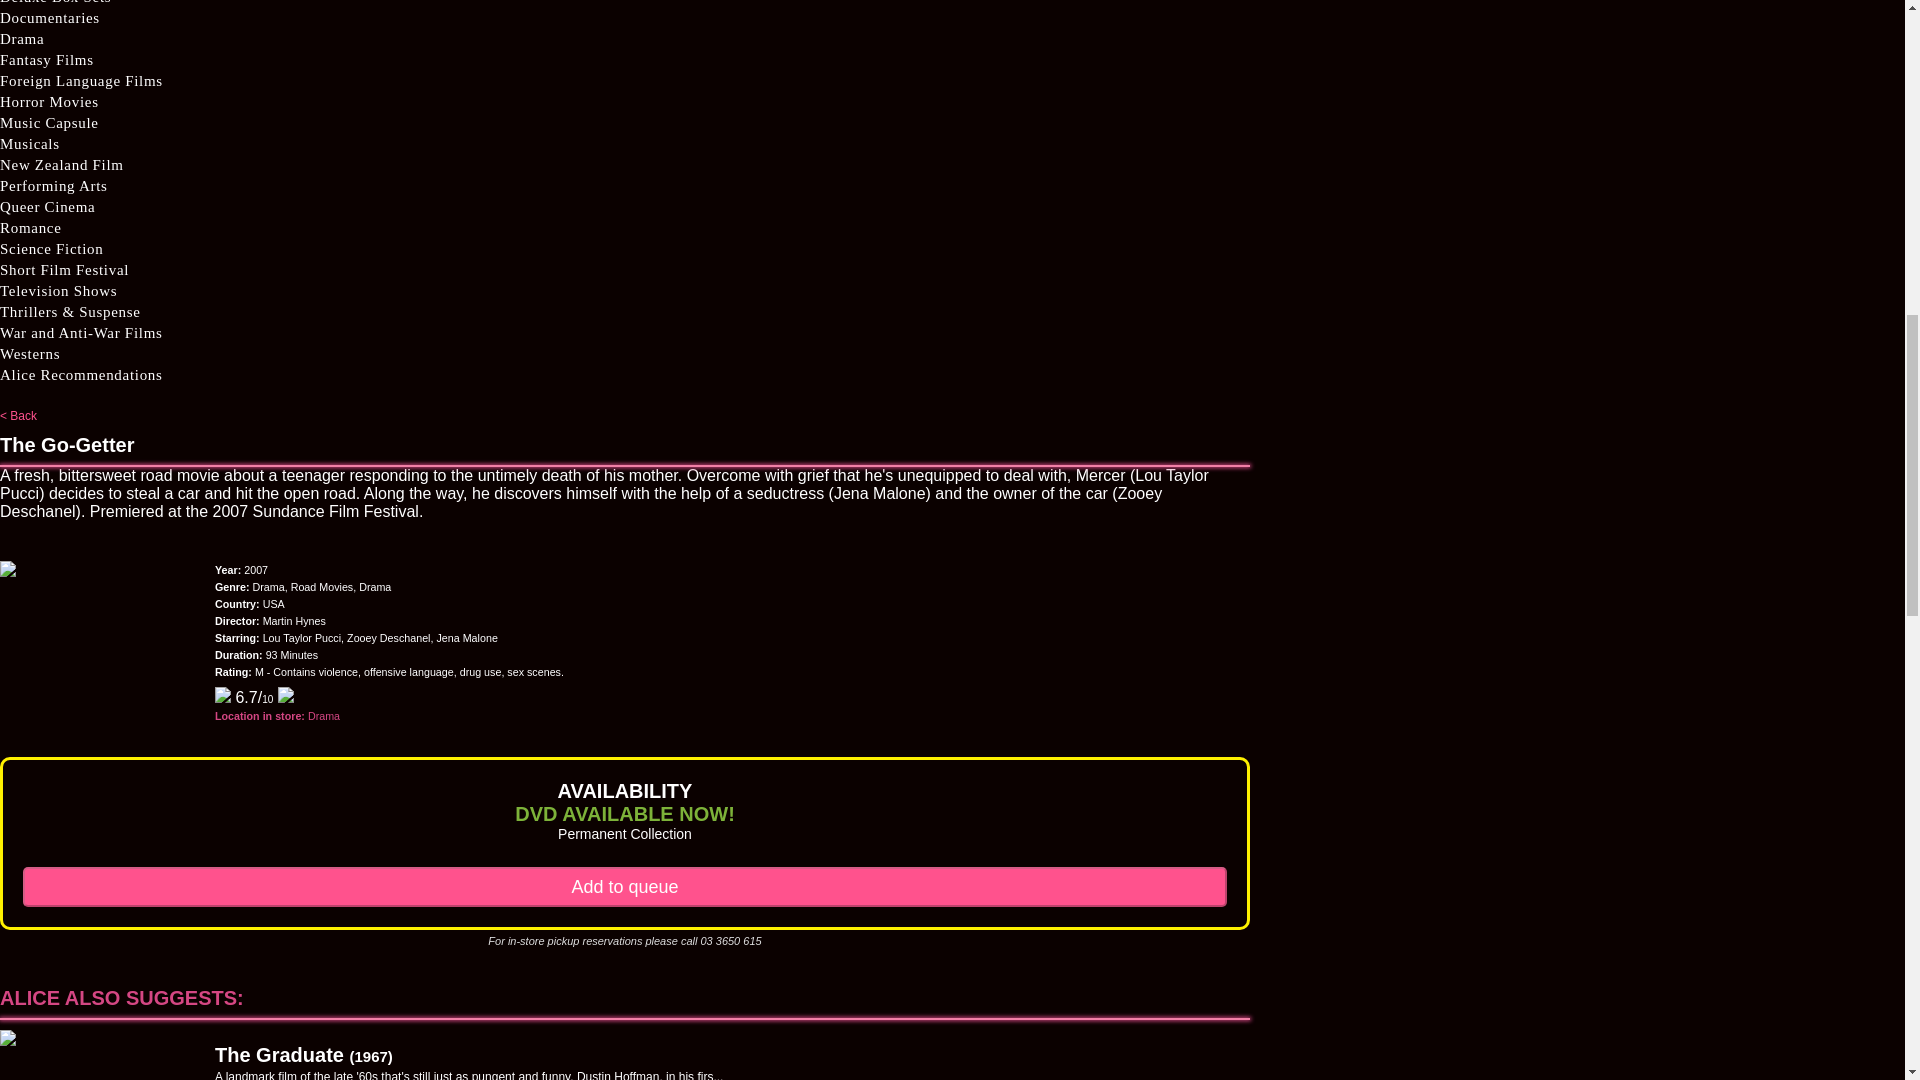 Image resolution: width=1920 pixels, height=1080 pixels. What do you see at coordinates (50, 102) in the screenshot?
I see `Horror Movies` at bounding box center [50, 102].